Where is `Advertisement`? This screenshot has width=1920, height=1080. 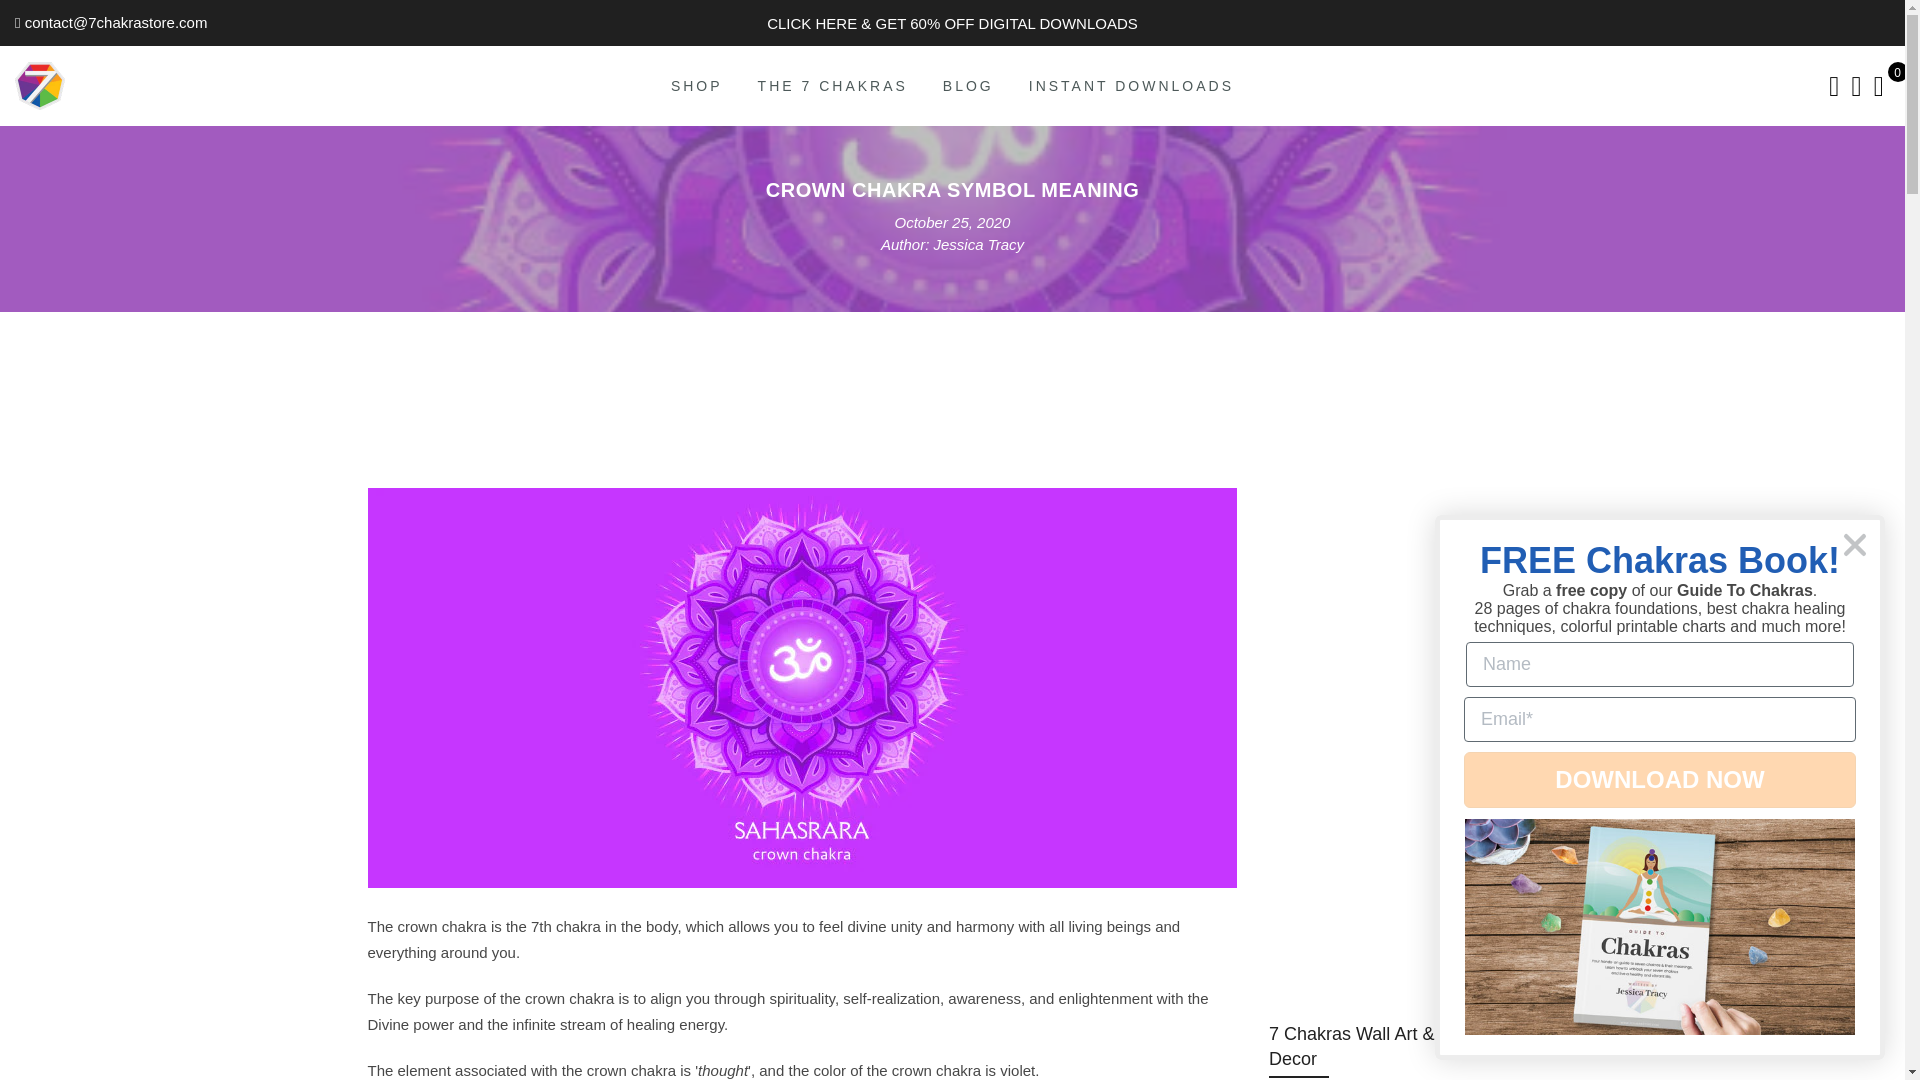 Advertisement is located at coordinates (803, 416).